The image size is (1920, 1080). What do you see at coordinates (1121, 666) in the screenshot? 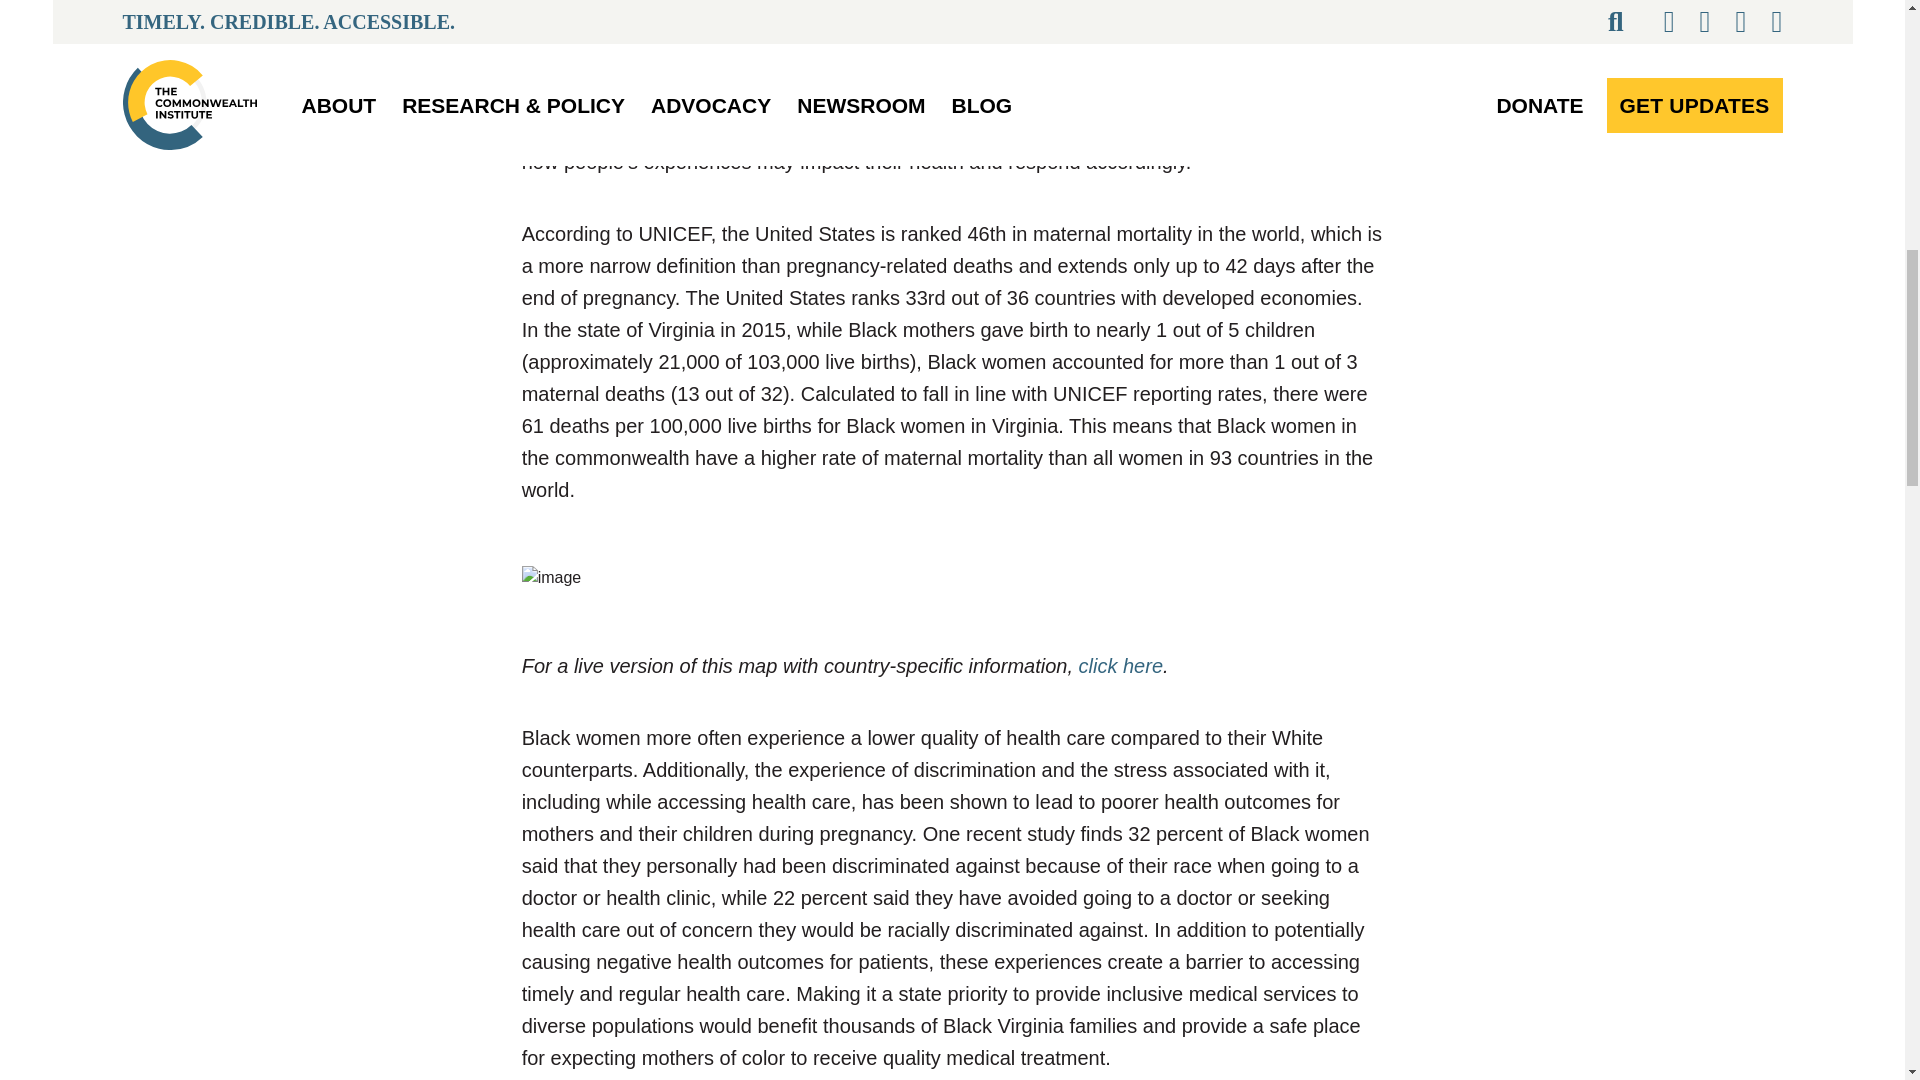
I see `click here` at bounding box center [1121, 666].